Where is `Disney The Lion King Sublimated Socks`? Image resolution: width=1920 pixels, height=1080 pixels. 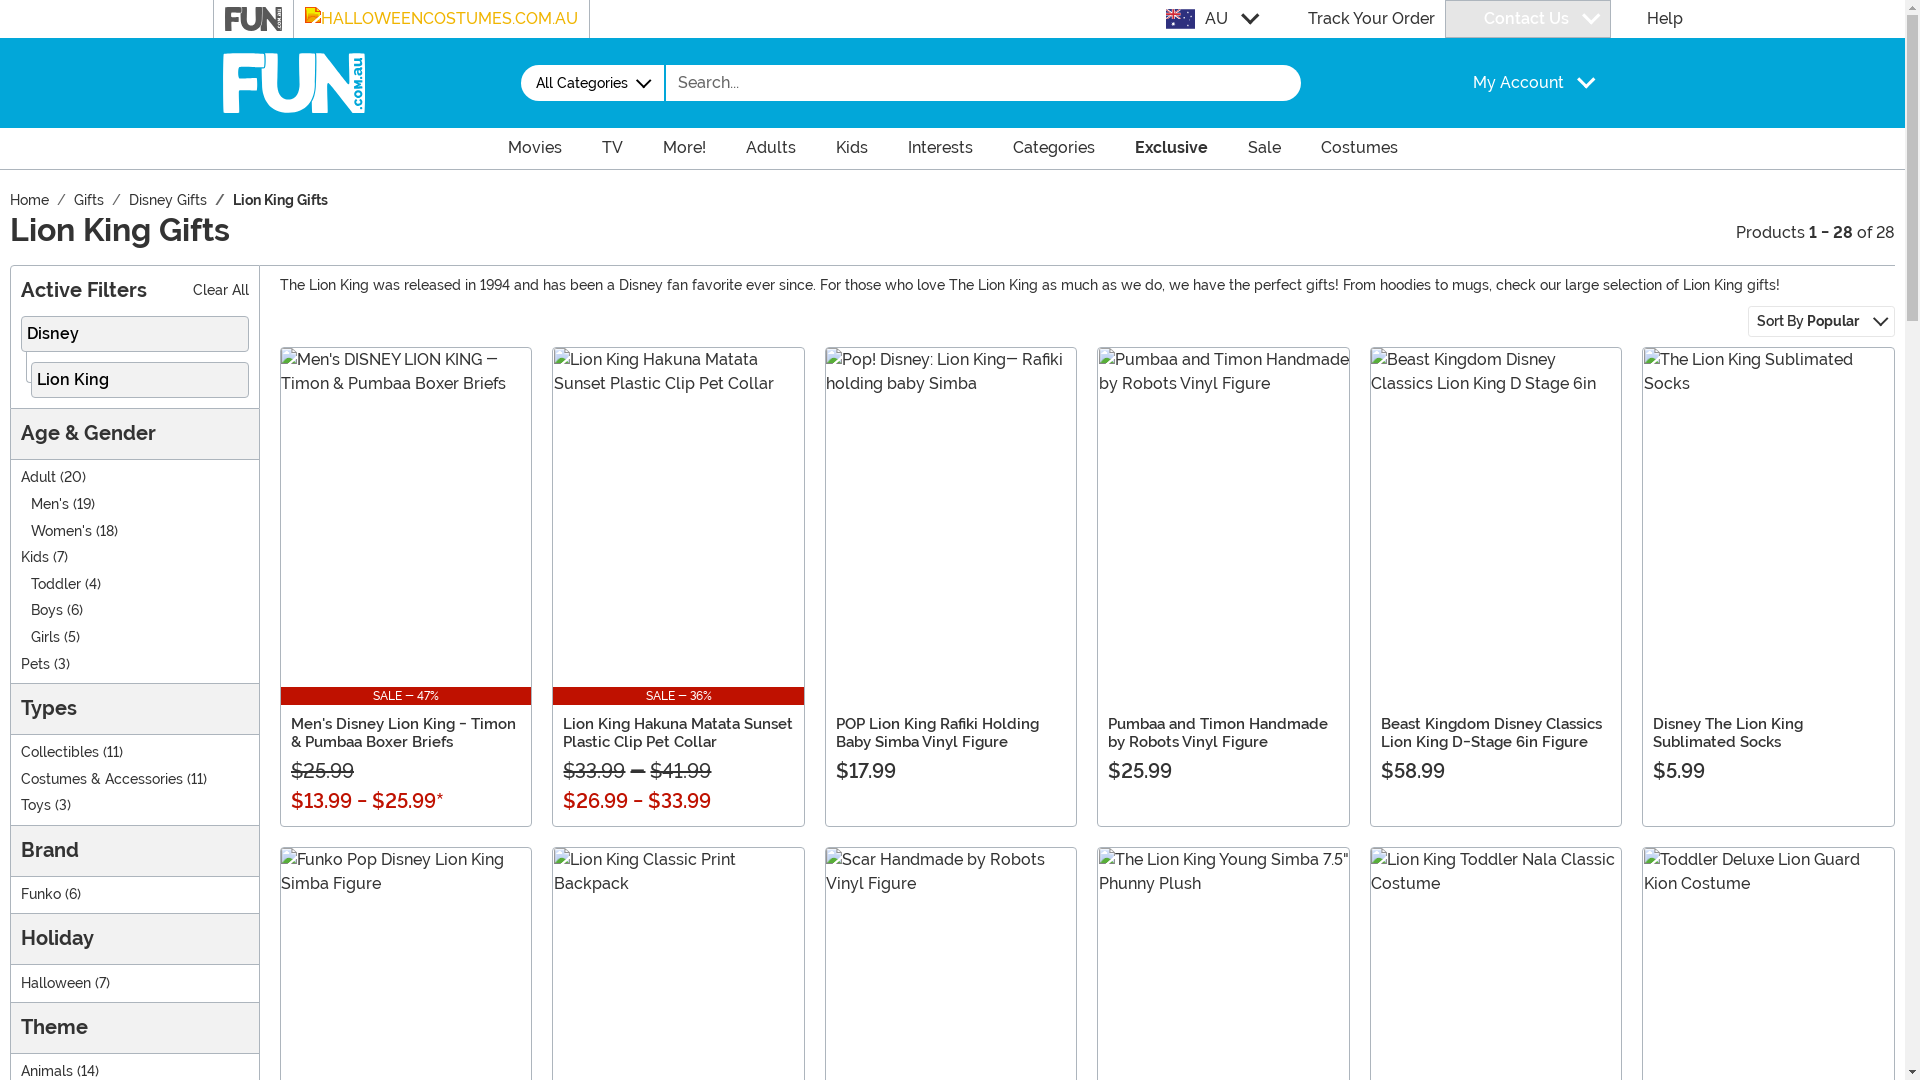
Disney The Lion King Sublimated Socks is located at coordinates (1728, 733).